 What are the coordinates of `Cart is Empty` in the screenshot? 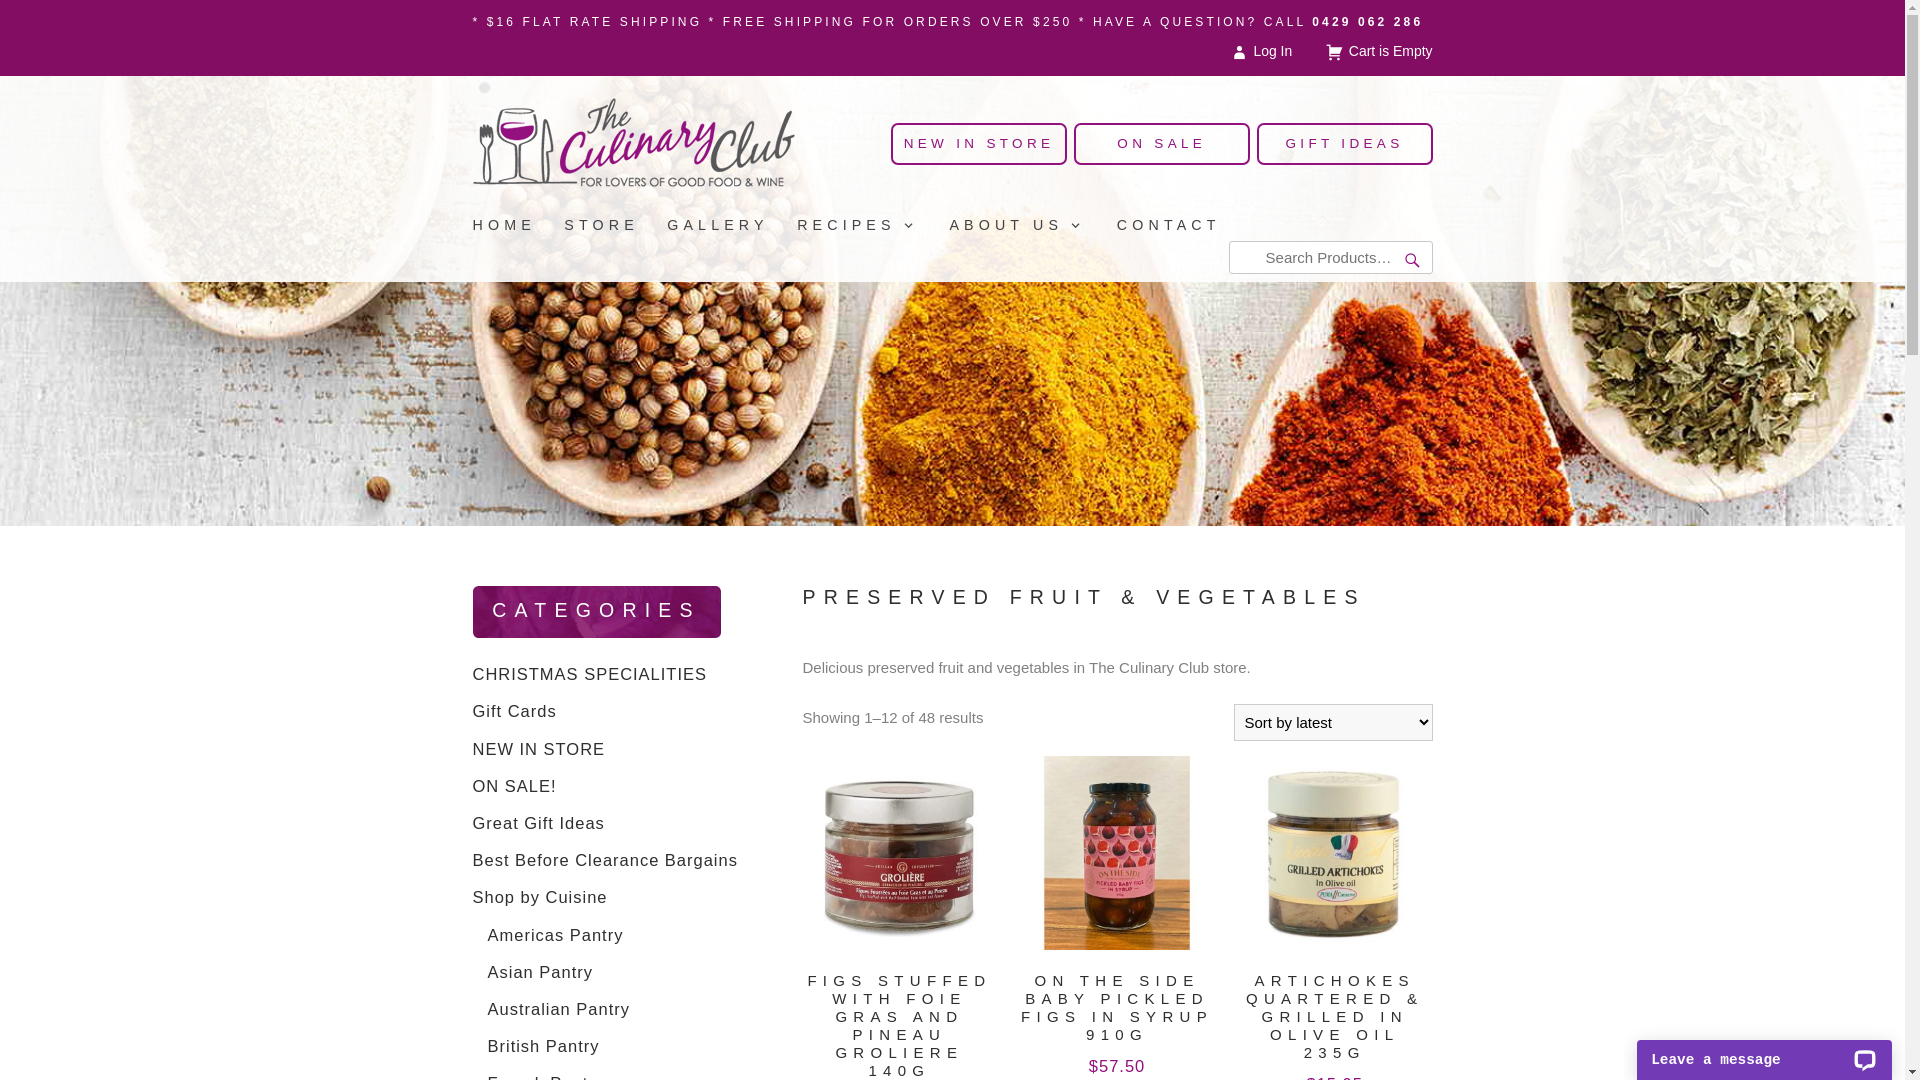 It's located at (1378, 51).